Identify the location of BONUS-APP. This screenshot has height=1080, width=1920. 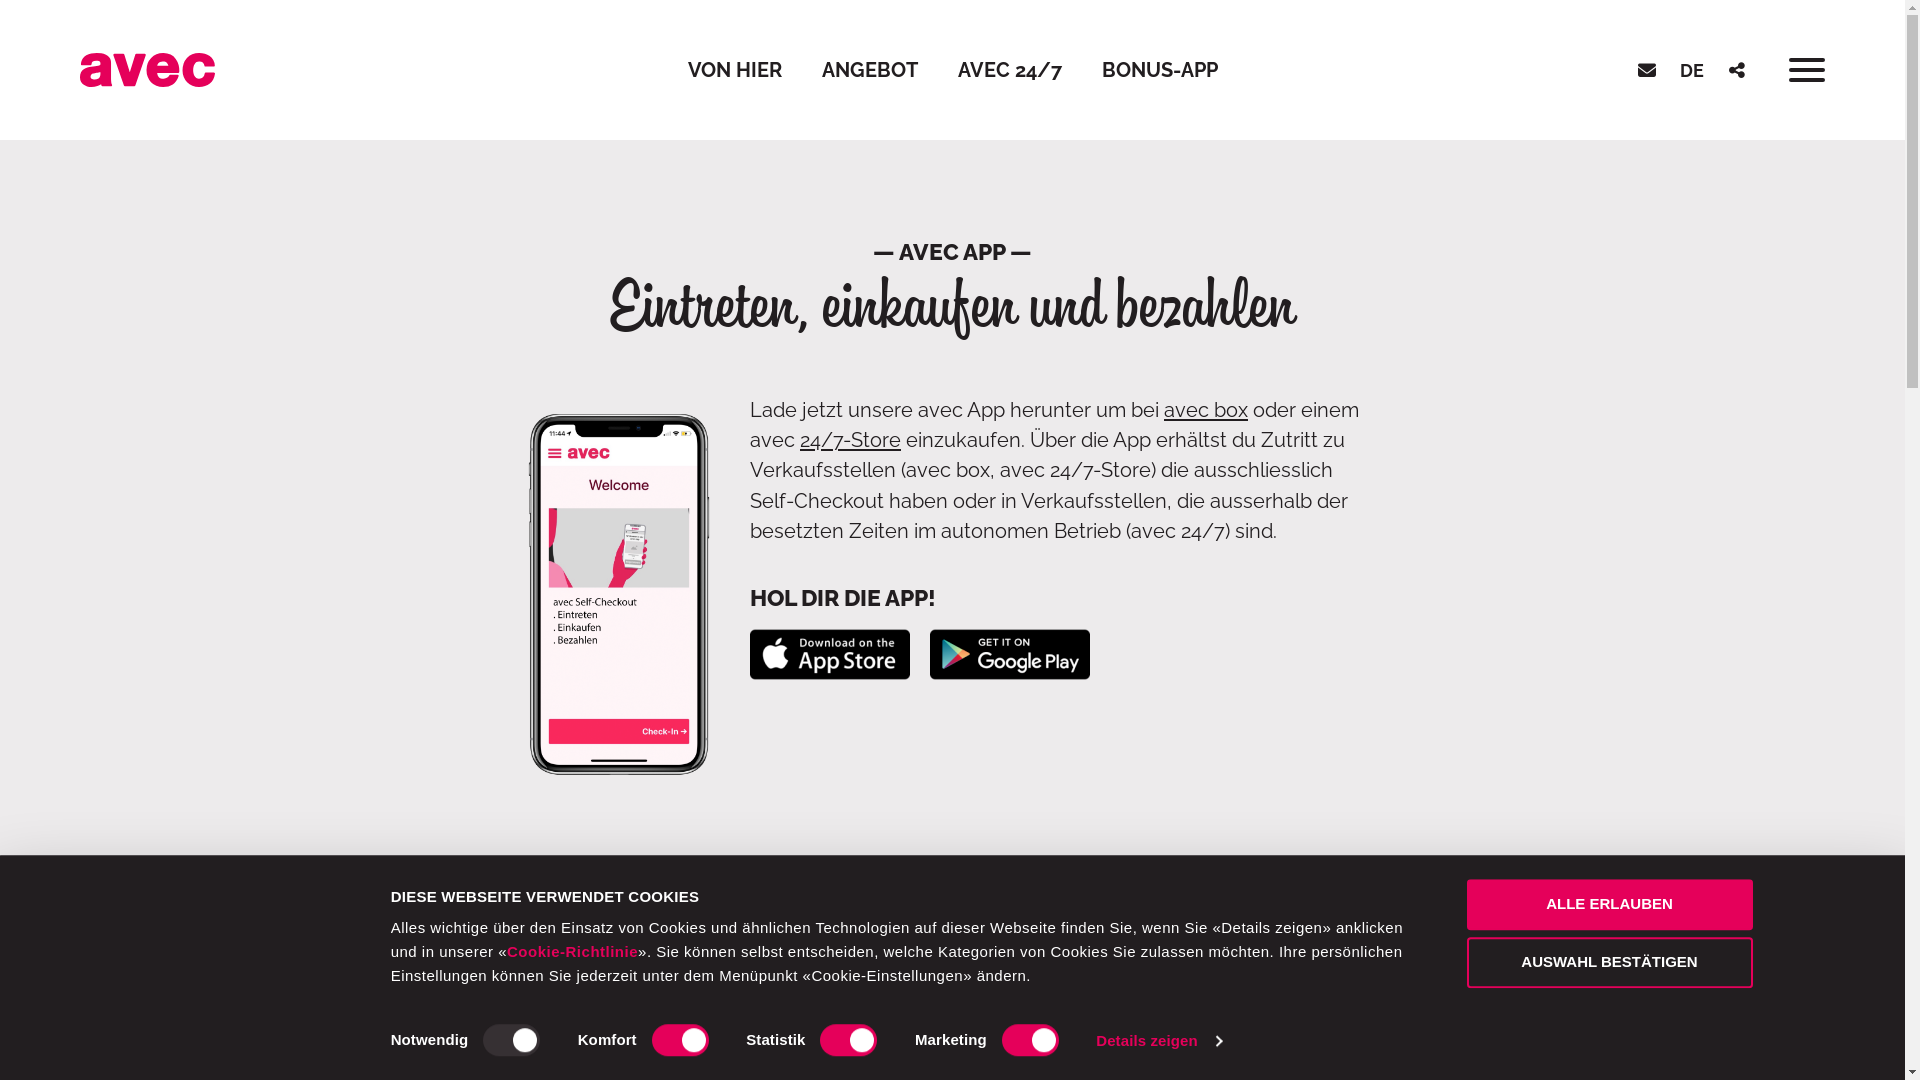
(1160, 70).